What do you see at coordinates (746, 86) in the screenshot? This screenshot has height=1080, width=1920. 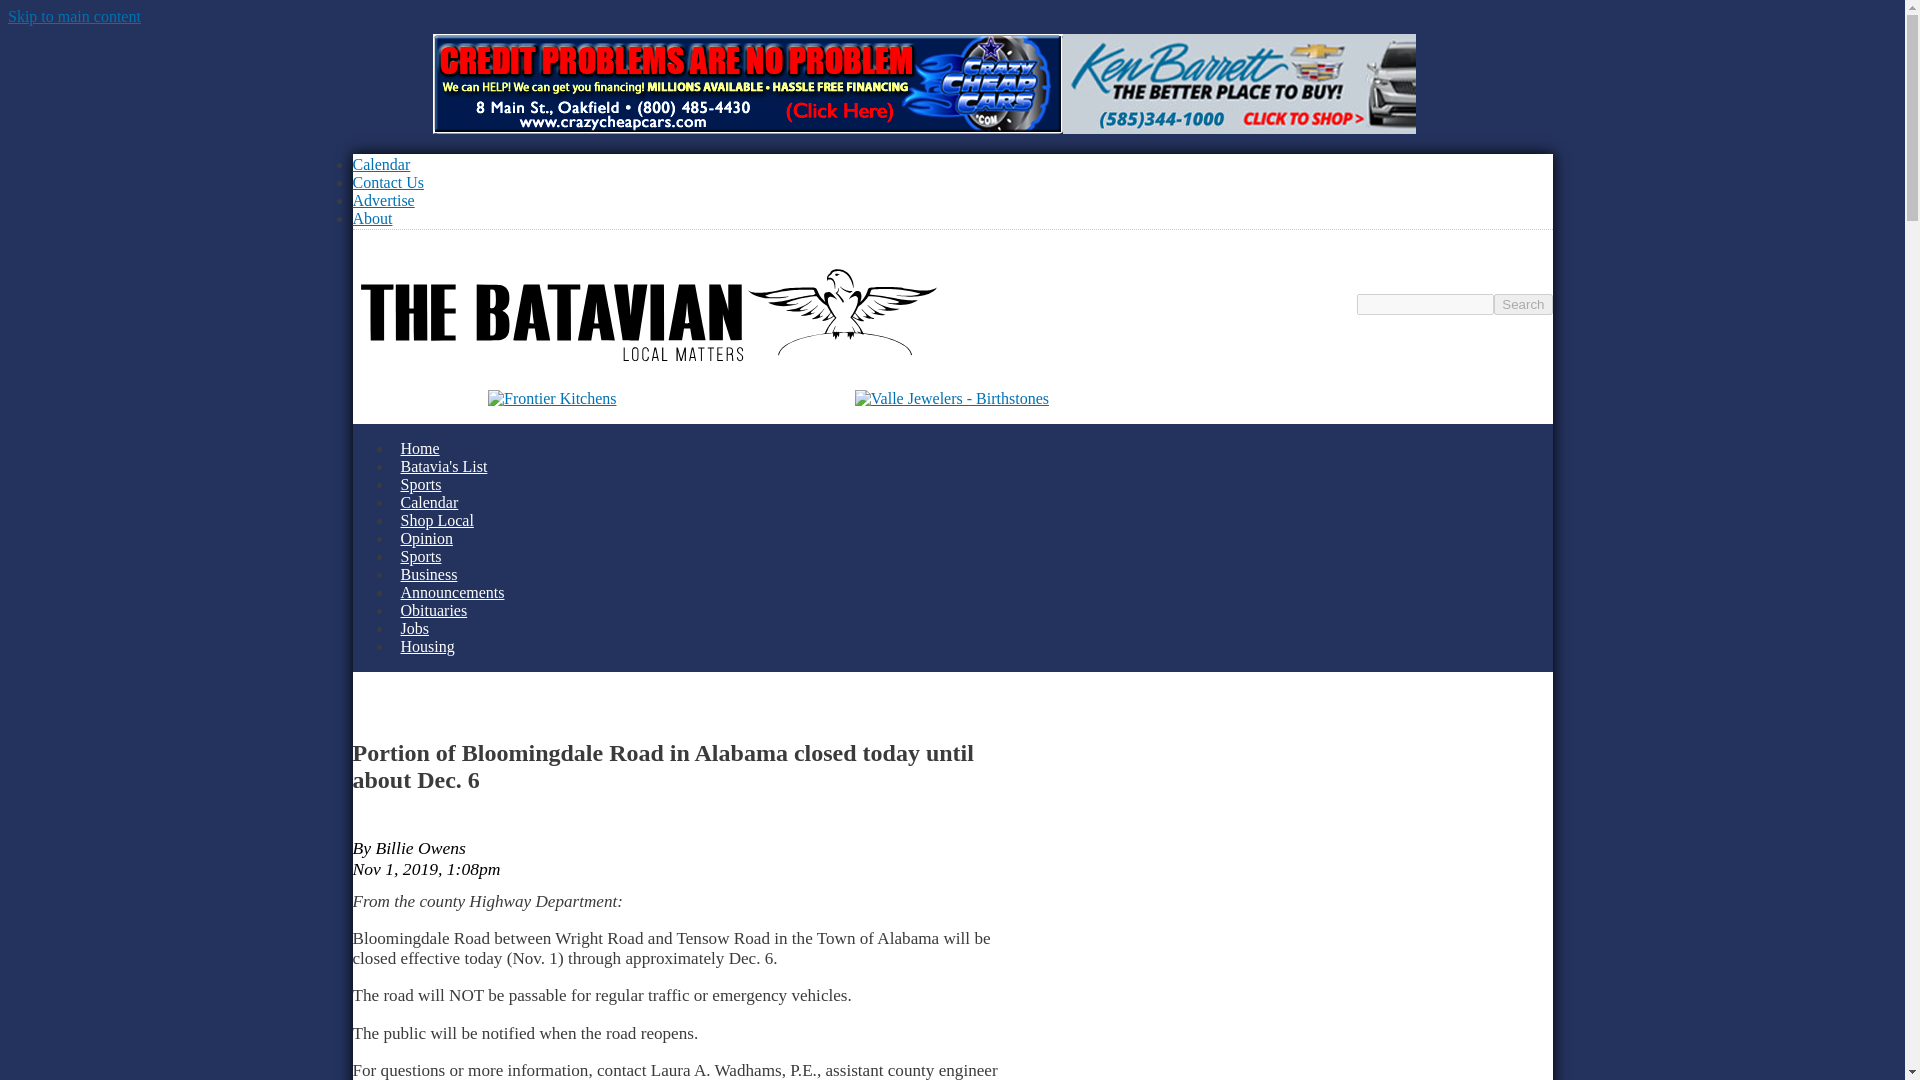 I see `Crazy Cheap Cars - Top` at bounding box center [746, 86].